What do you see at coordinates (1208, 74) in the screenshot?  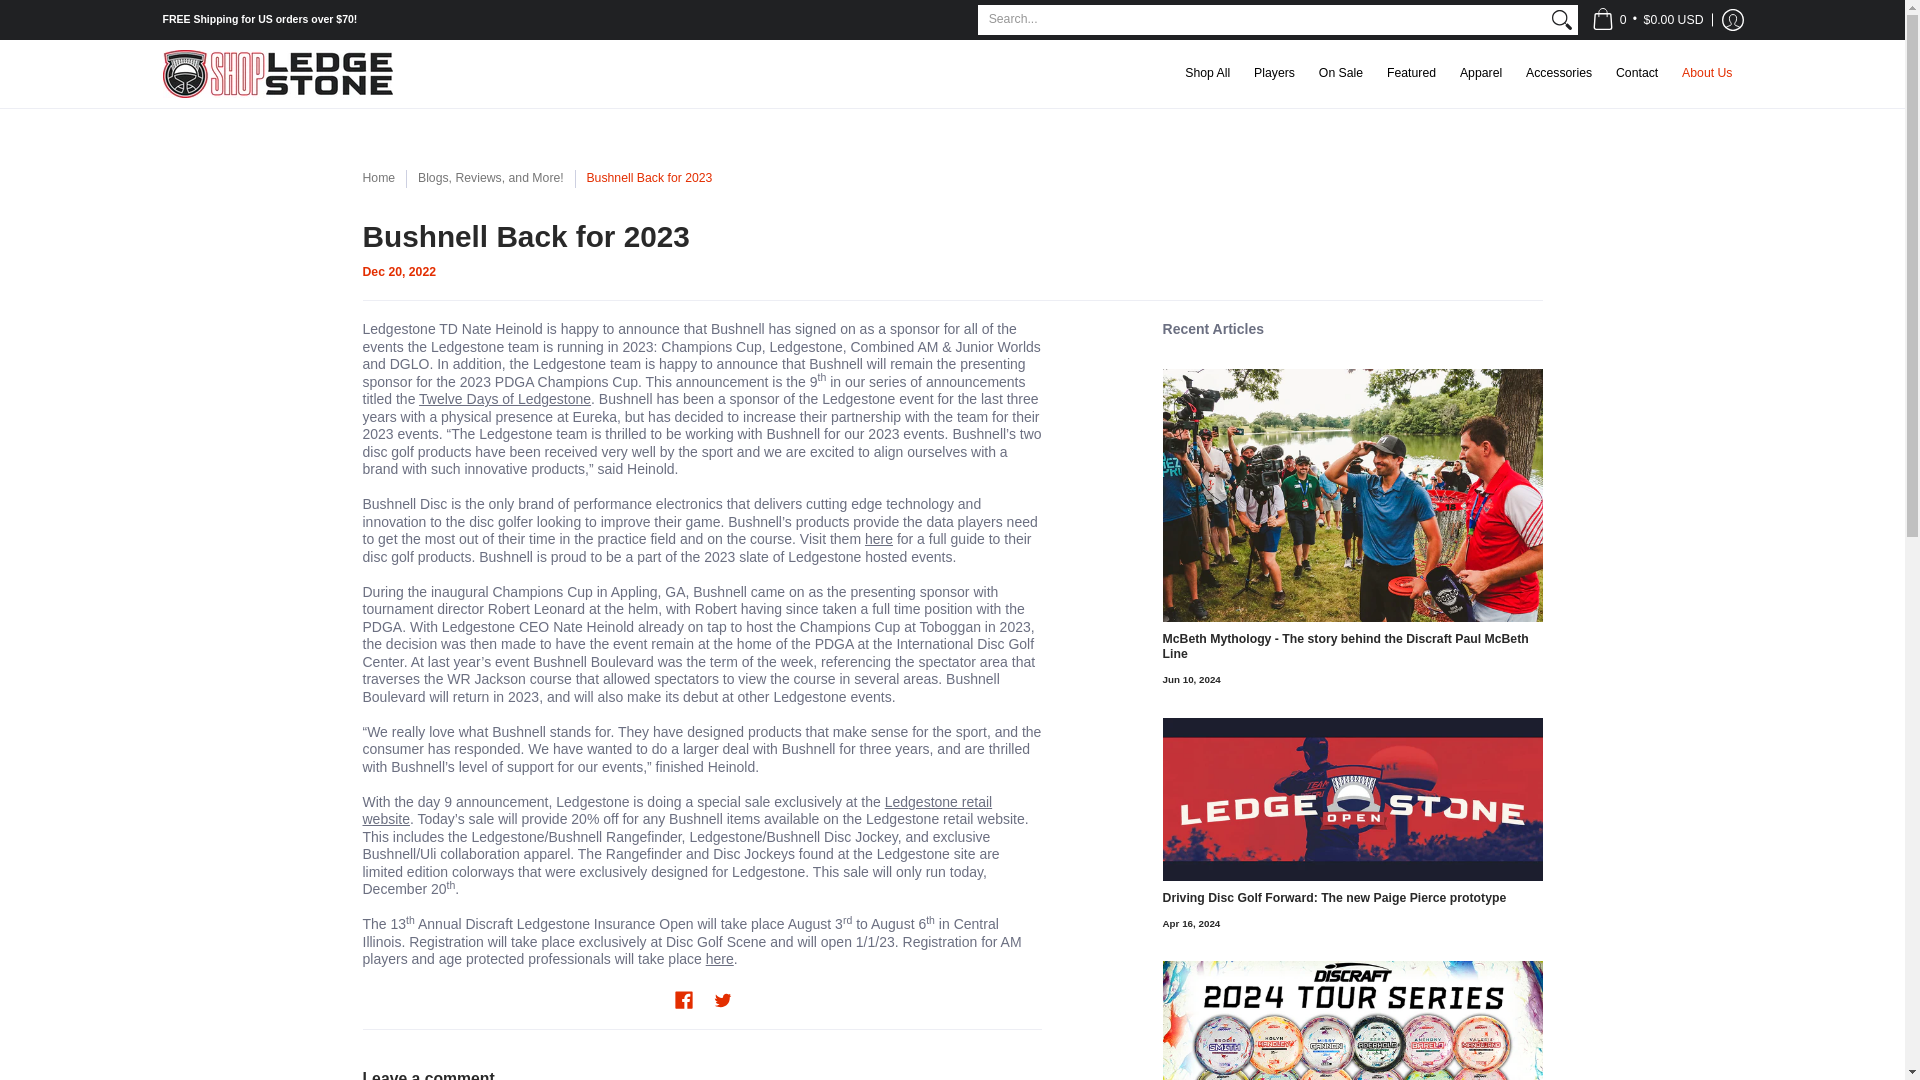 I see `Shop All` at bounding box center [1208, 74].